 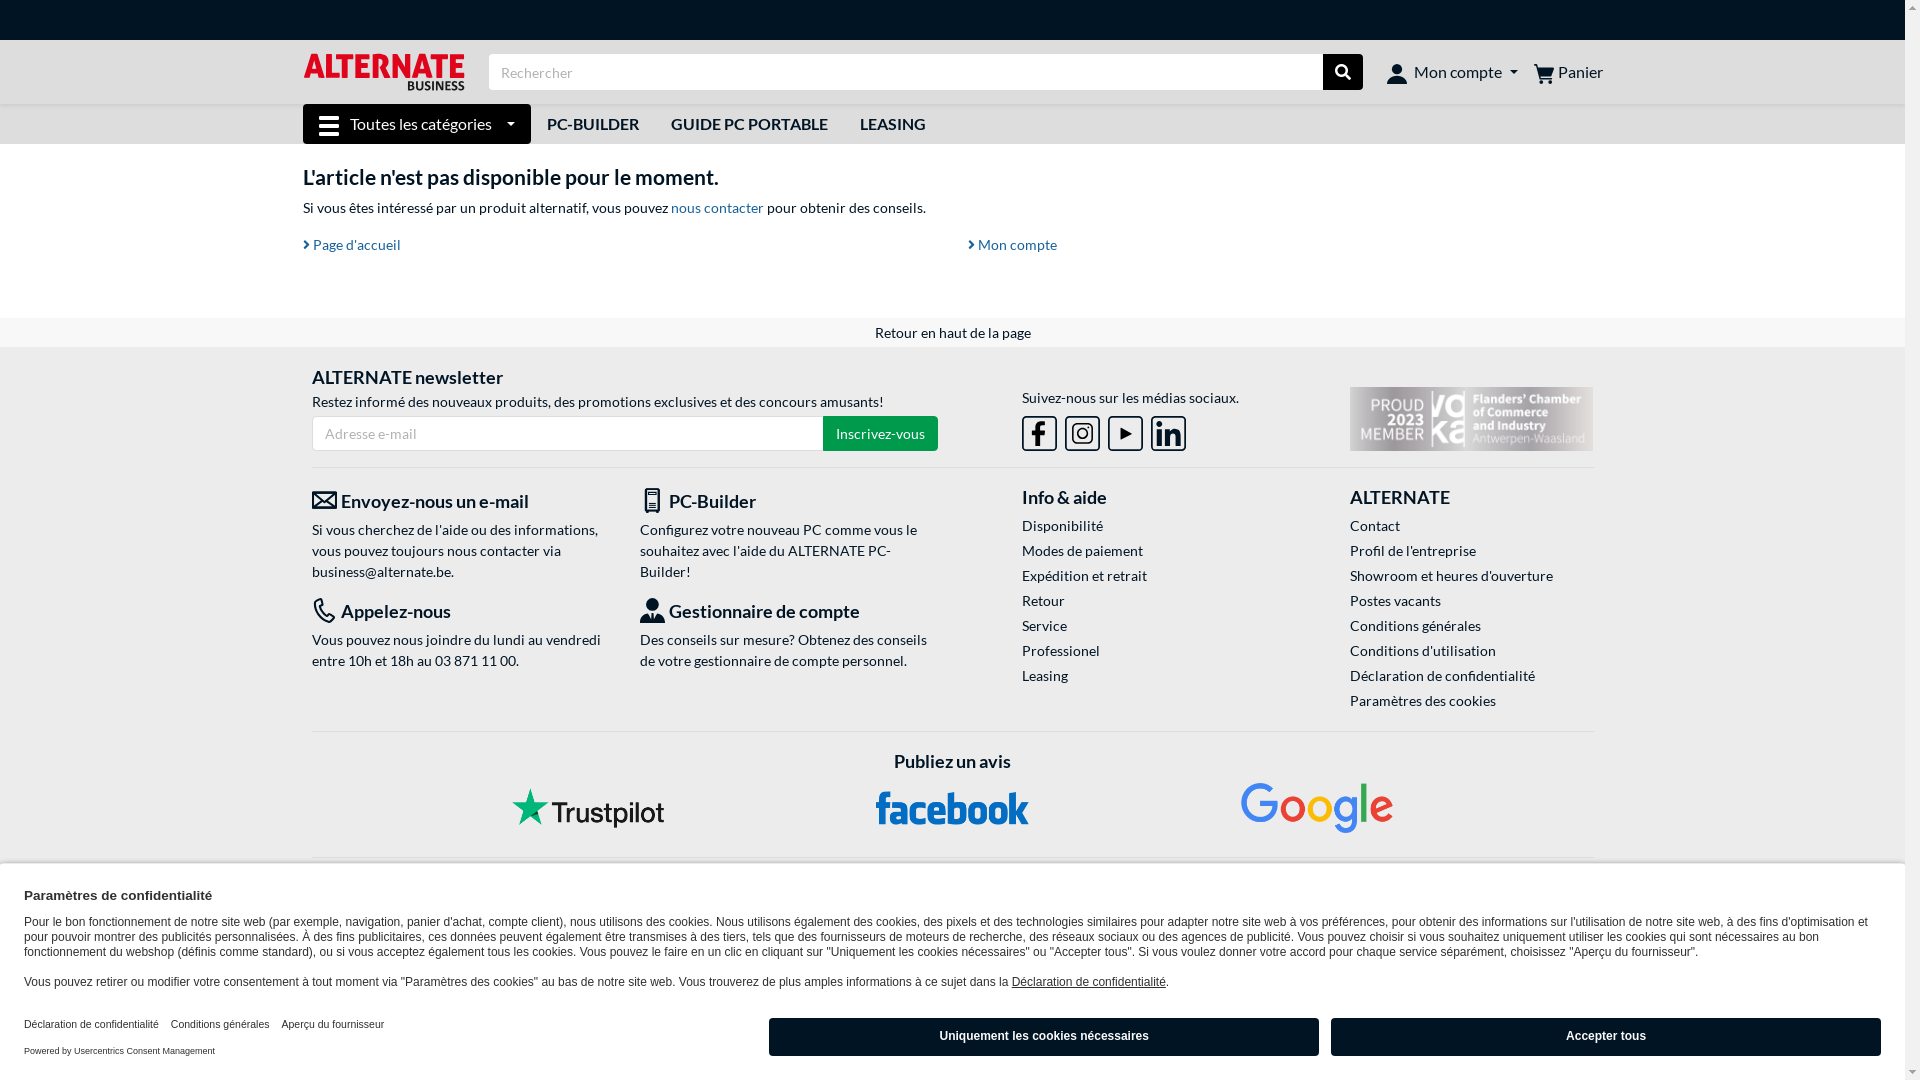 What do you see at coordinates (952, 808) in the screenshot?
I see `Facebook` at bounding box center [952, 808].